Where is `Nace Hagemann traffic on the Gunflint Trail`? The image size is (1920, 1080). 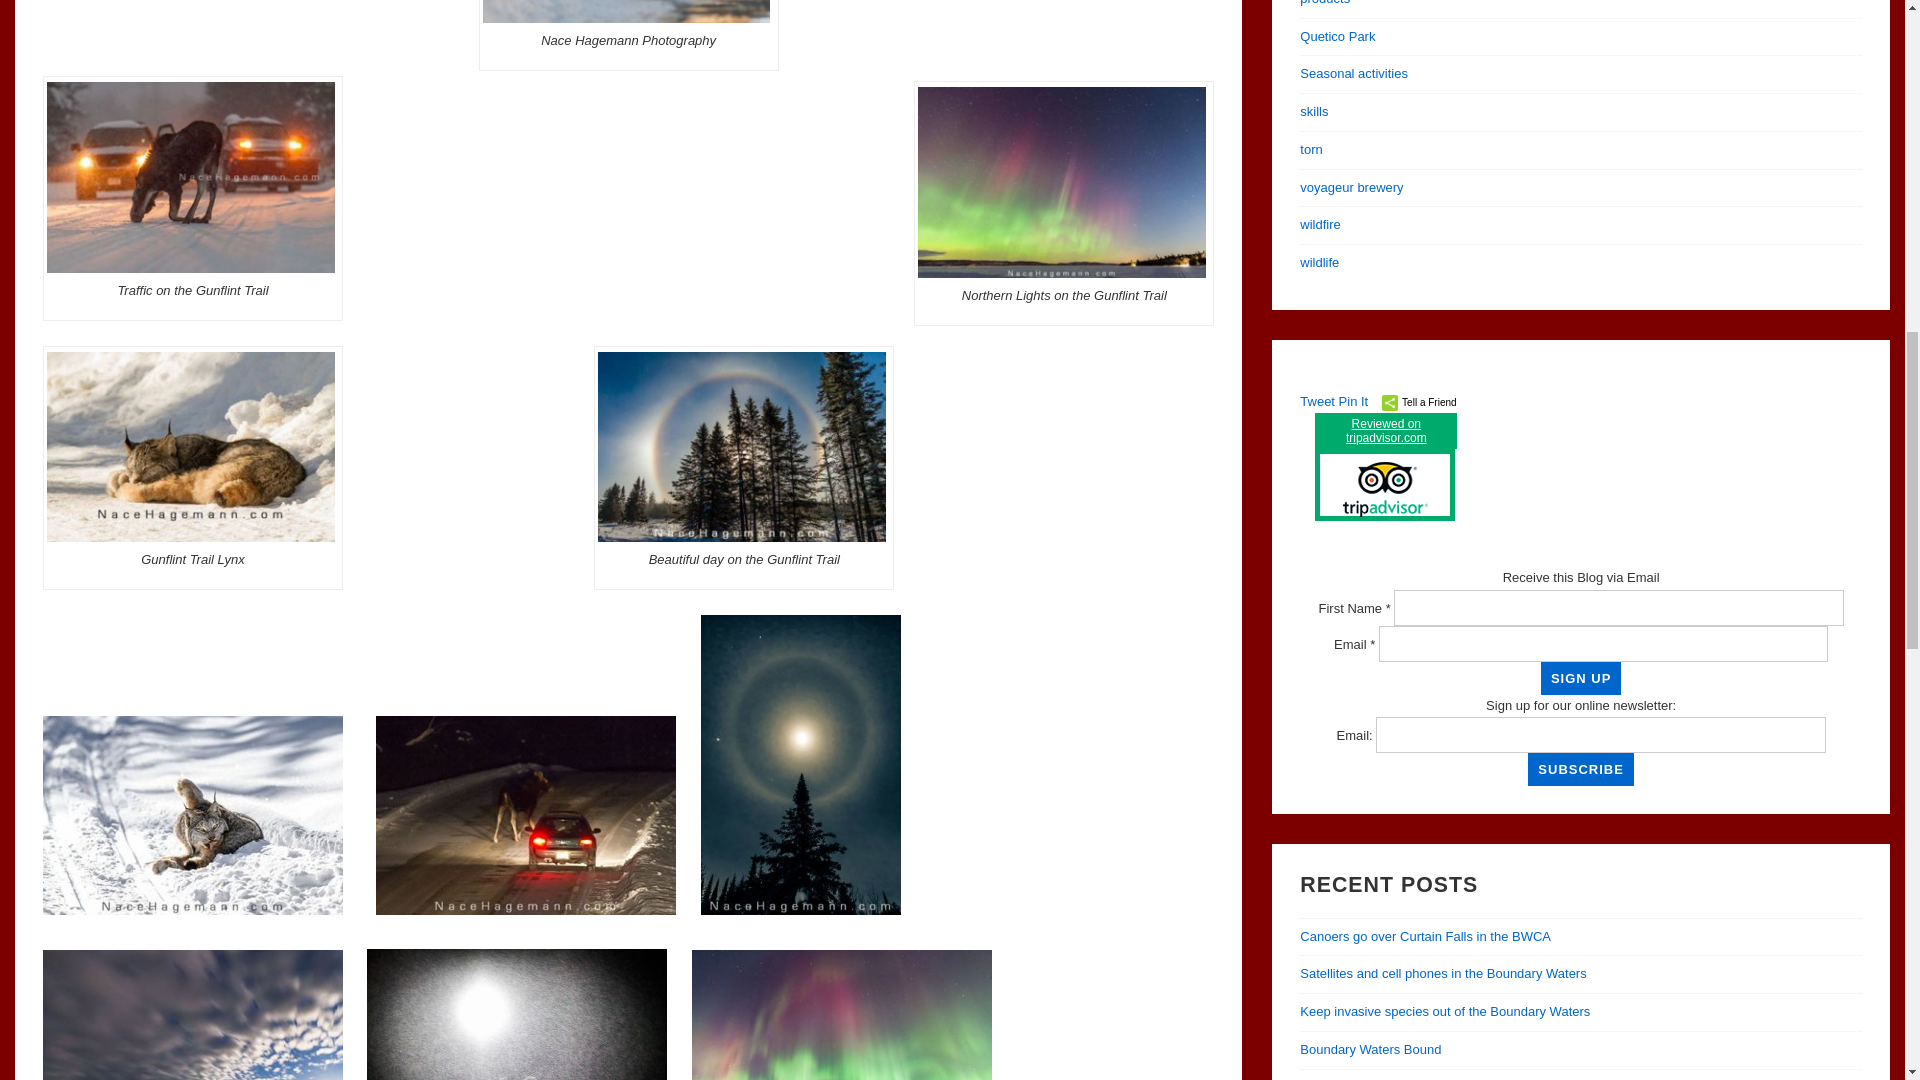
Nace Hagemann traffic on the Gunflint Trail is located at coordinates (190, 178).